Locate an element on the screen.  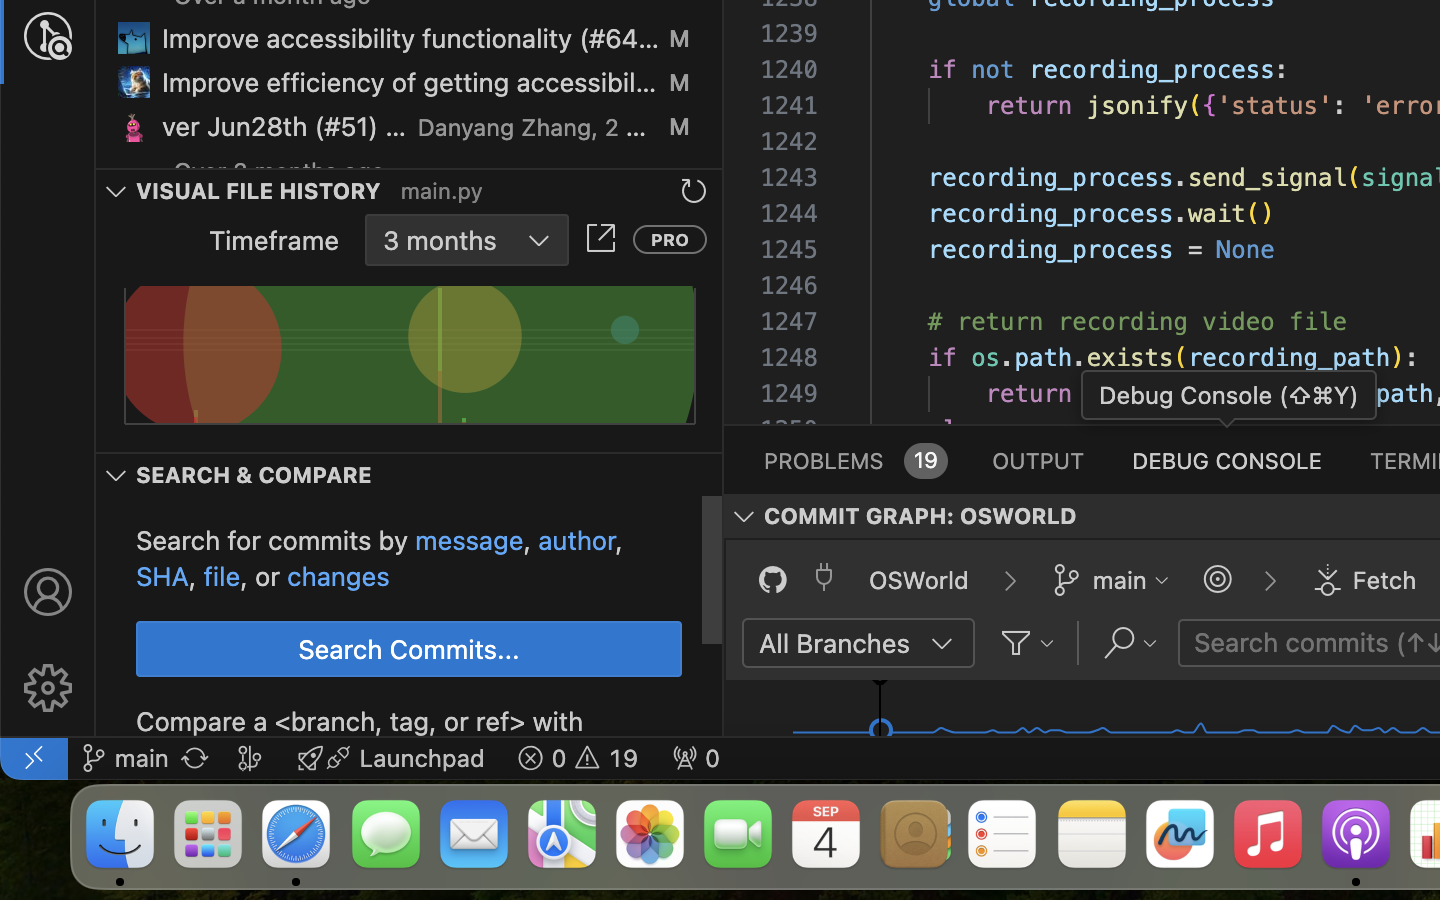
0 DEBUG CONSOLE is located at coordinates (1227, 460).